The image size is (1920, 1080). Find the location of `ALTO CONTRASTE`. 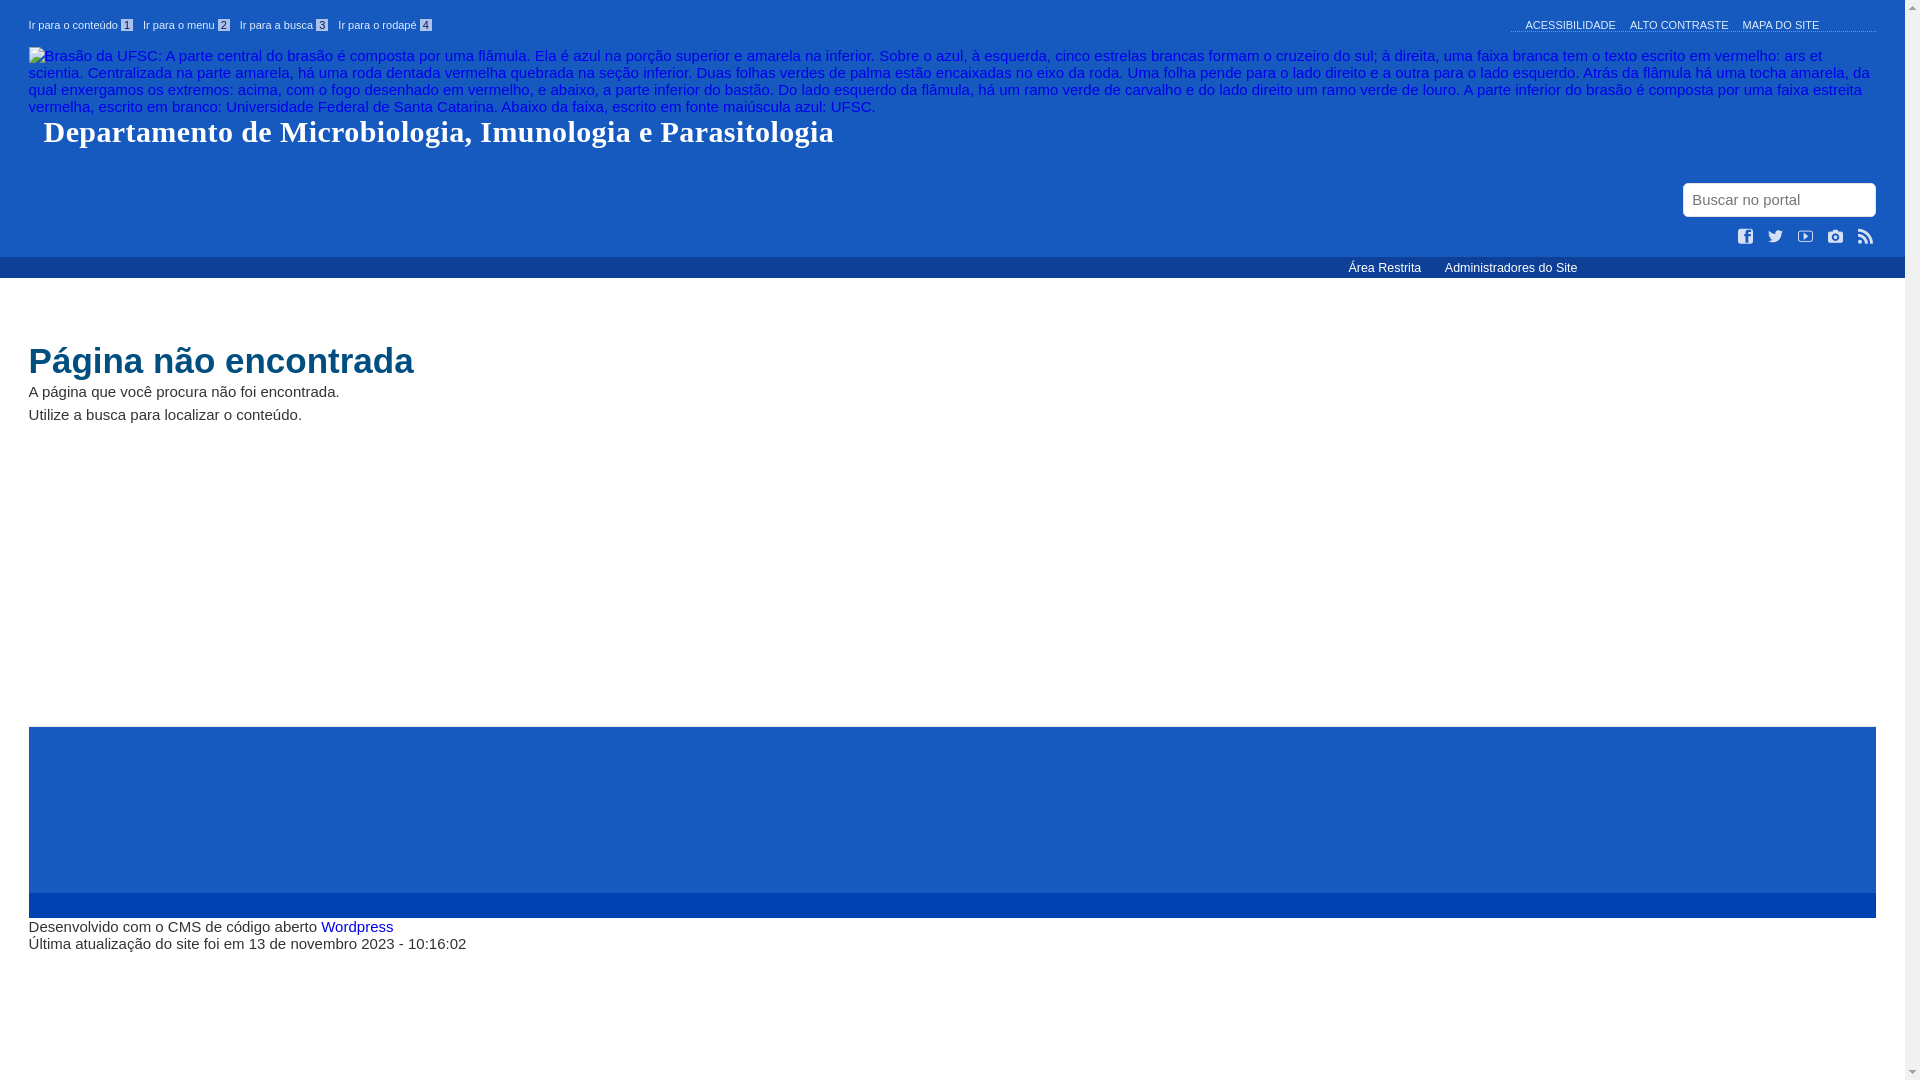

ALTO CONTRASTE is located at coordinates (1680, 25).